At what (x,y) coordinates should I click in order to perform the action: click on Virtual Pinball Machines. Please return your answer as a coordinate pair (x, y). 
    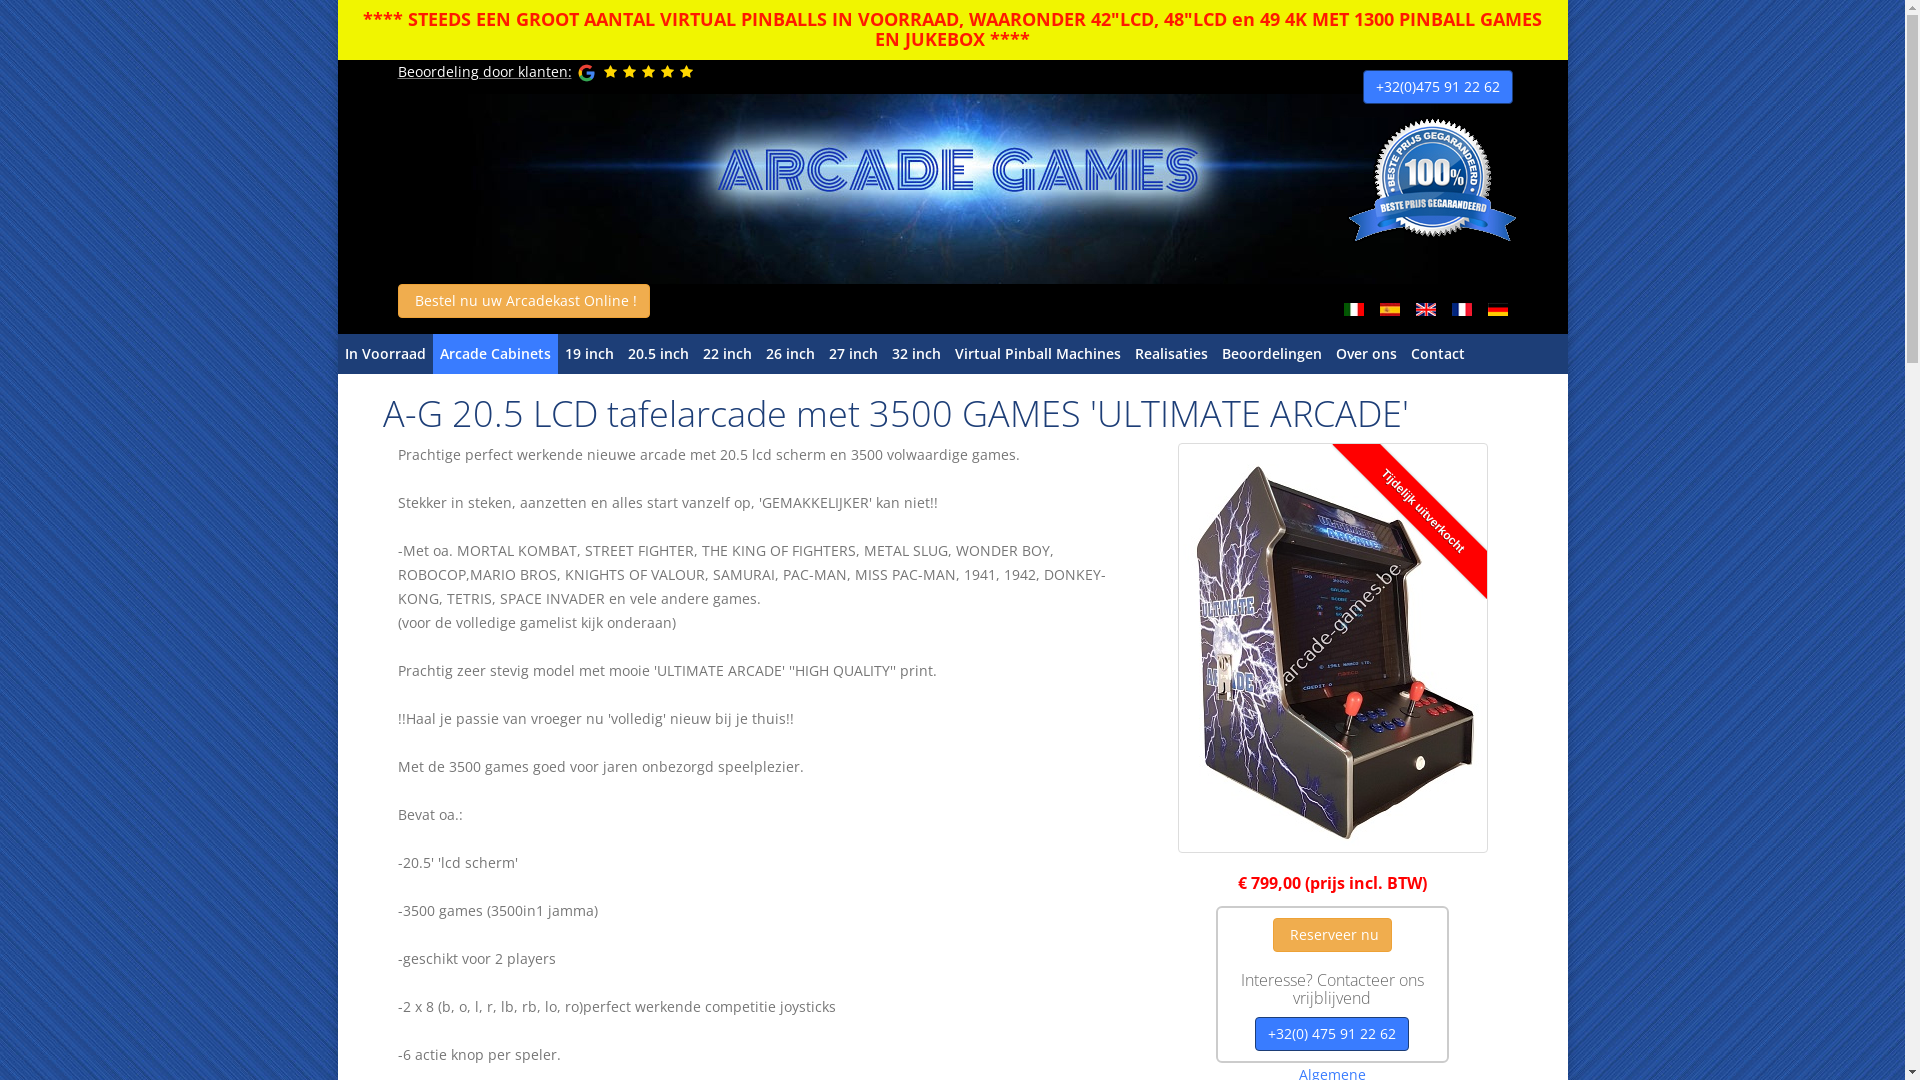
    Looking at the image, I should click on (1038, 354).